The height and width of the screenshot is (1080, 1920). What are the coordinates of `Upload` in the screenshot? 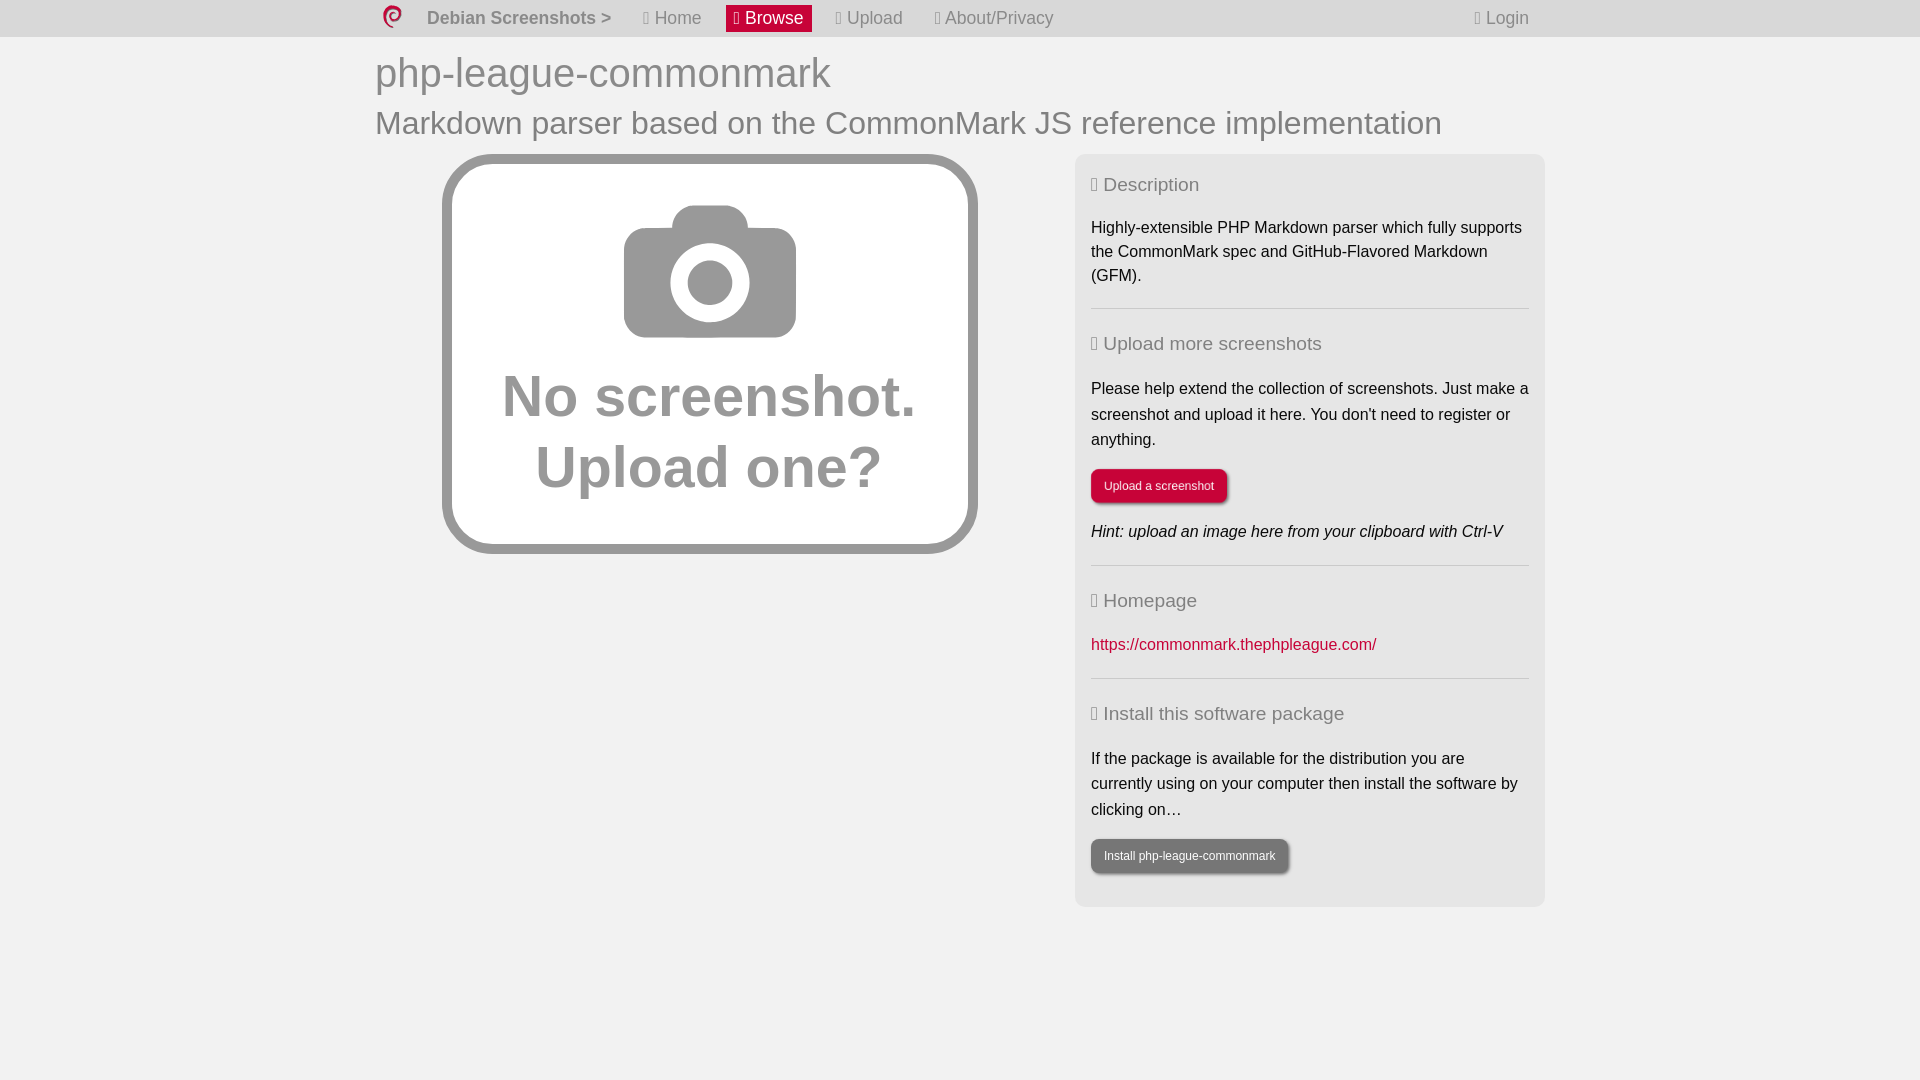 It's located at (868, 18).